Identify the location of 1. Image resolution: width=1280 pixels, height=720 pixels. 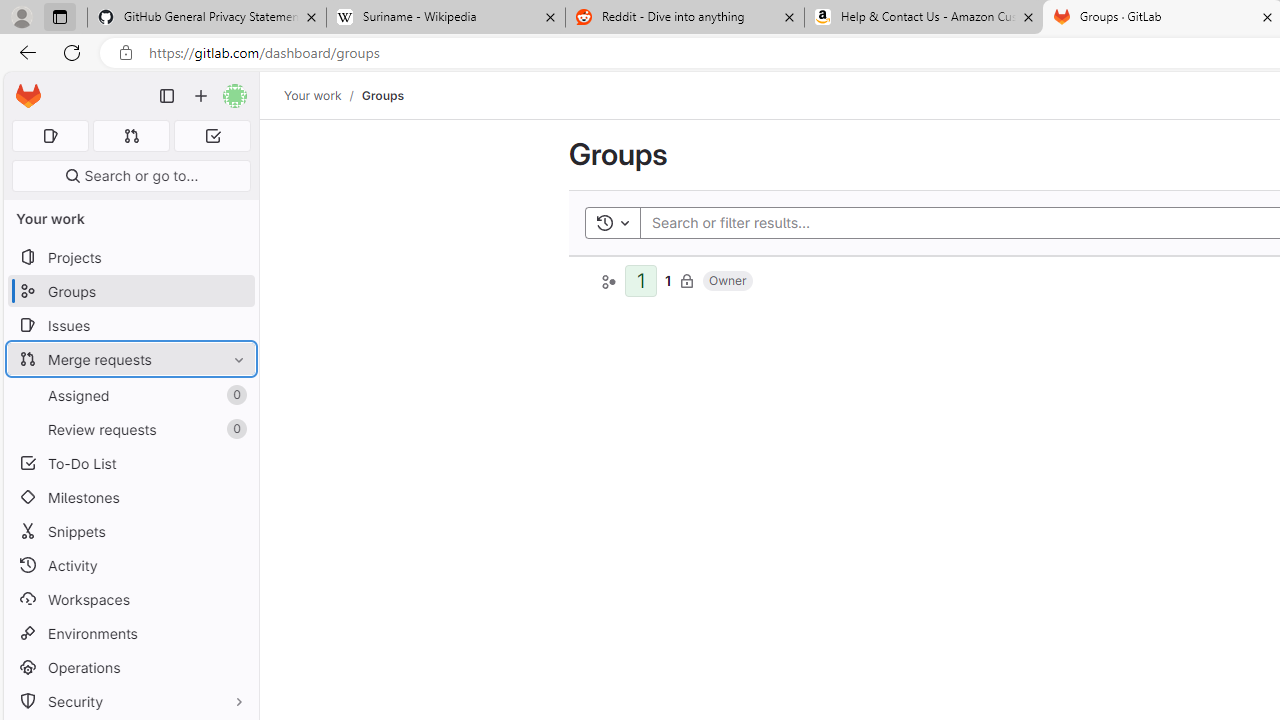
(668, 280).